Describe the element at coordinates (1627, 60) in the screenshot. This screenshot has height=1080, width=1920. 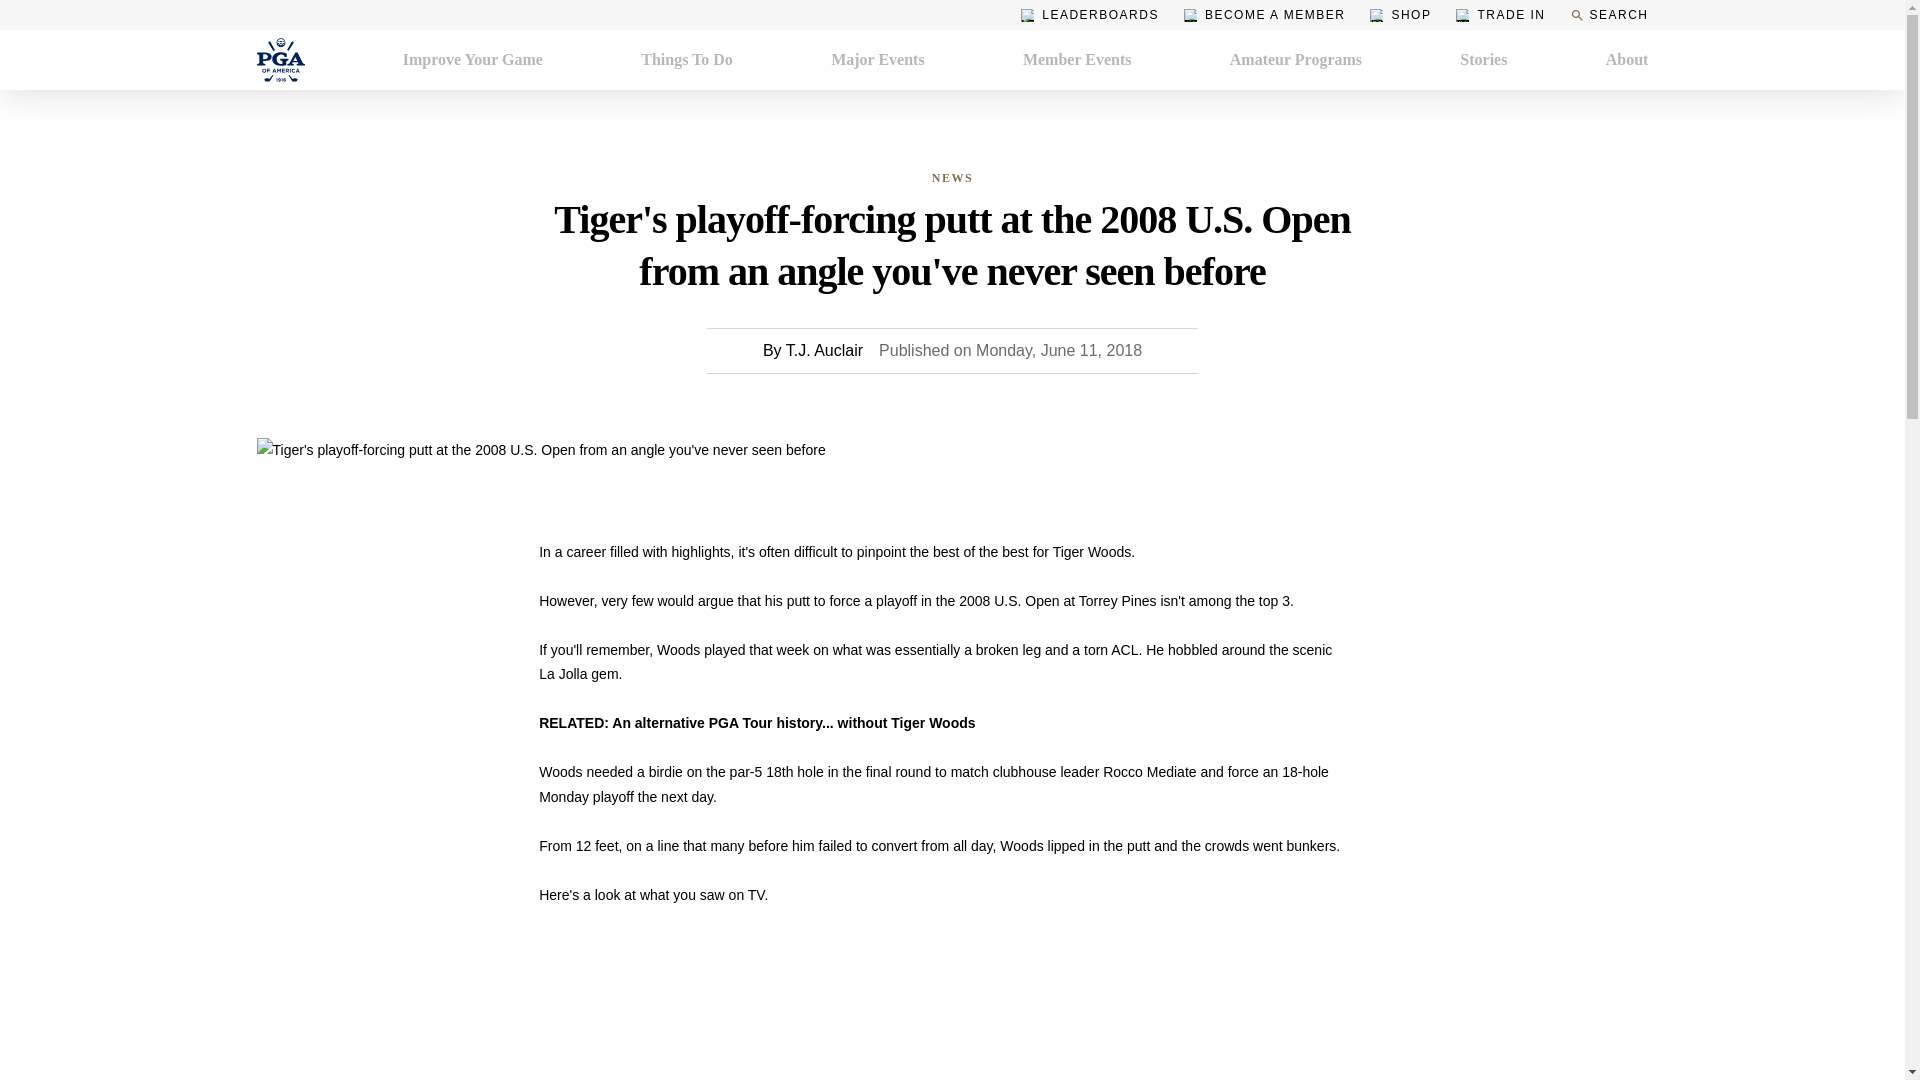
I see `About` at that location.